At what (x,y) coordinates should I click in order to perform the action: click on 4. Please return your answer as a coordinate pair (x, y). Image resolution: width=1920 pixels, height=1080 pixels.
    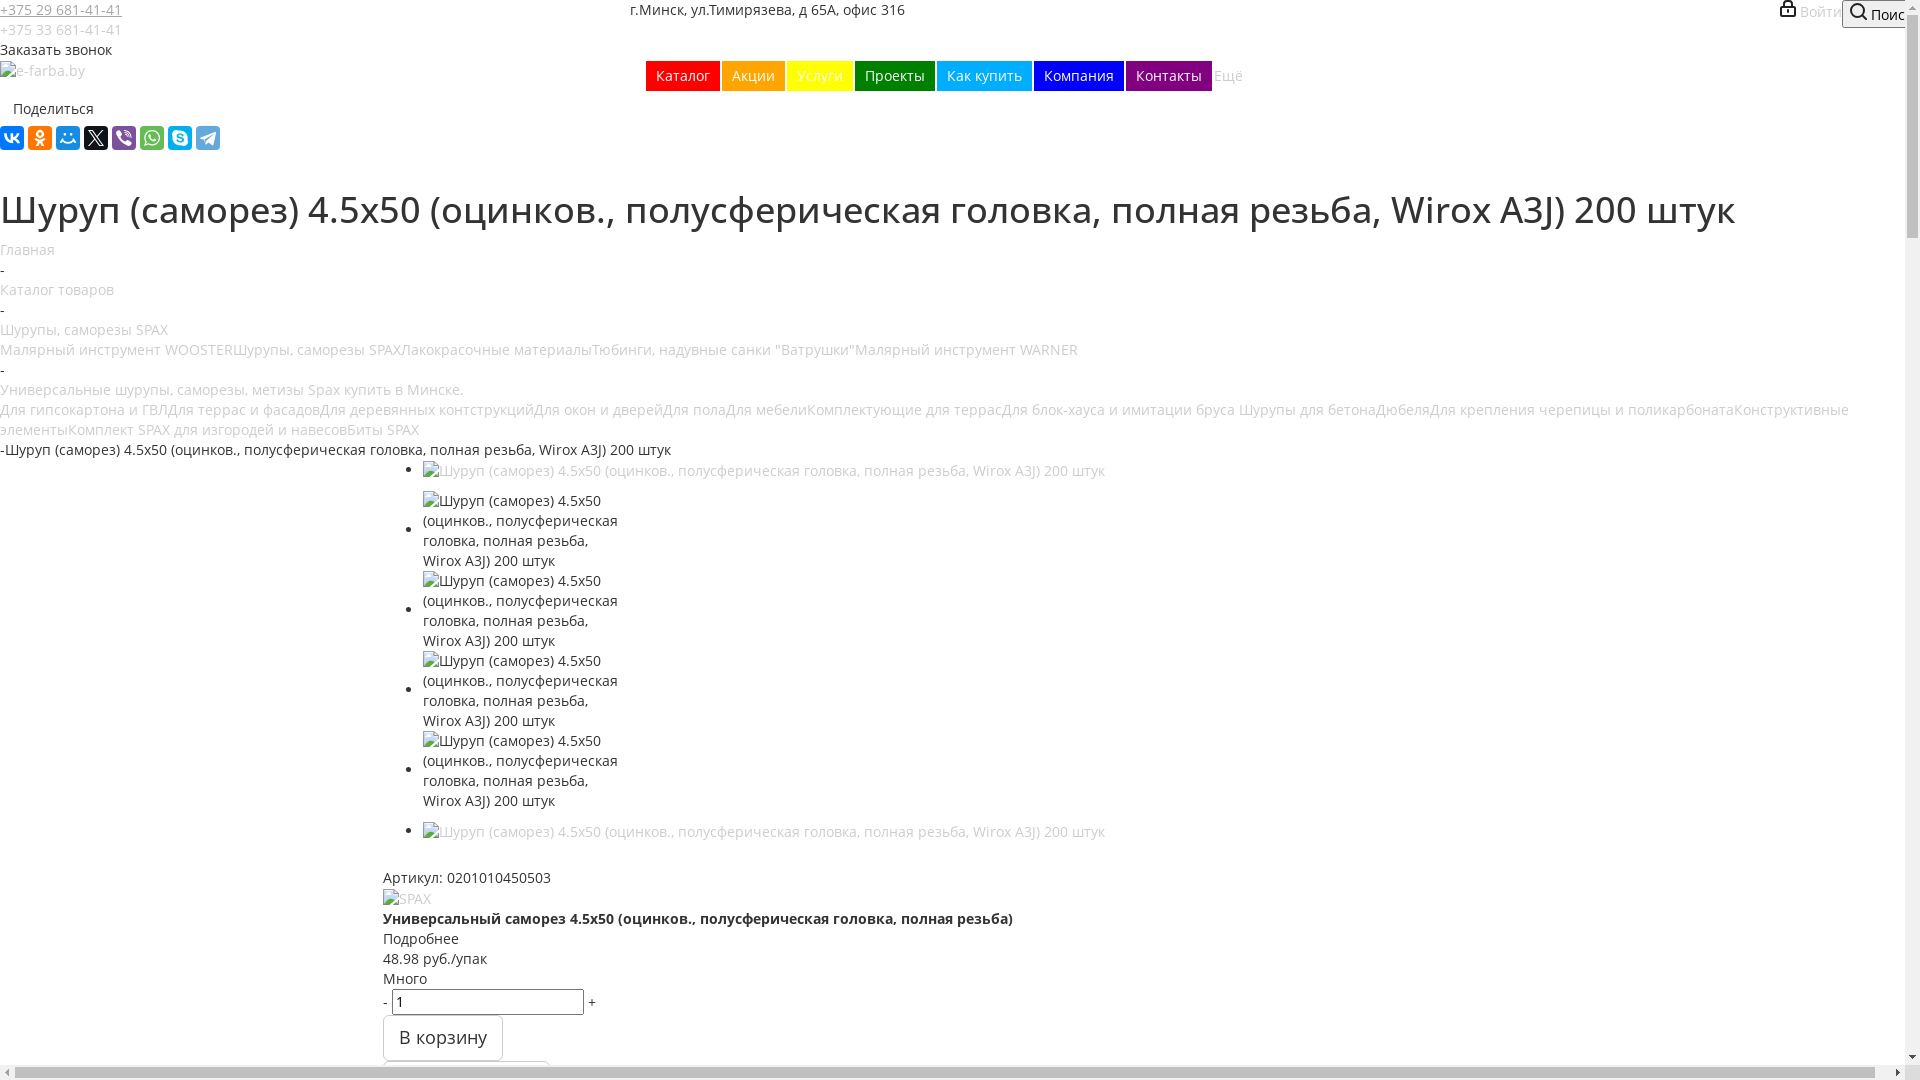
    Looking at the image, I should click on (450, 860).